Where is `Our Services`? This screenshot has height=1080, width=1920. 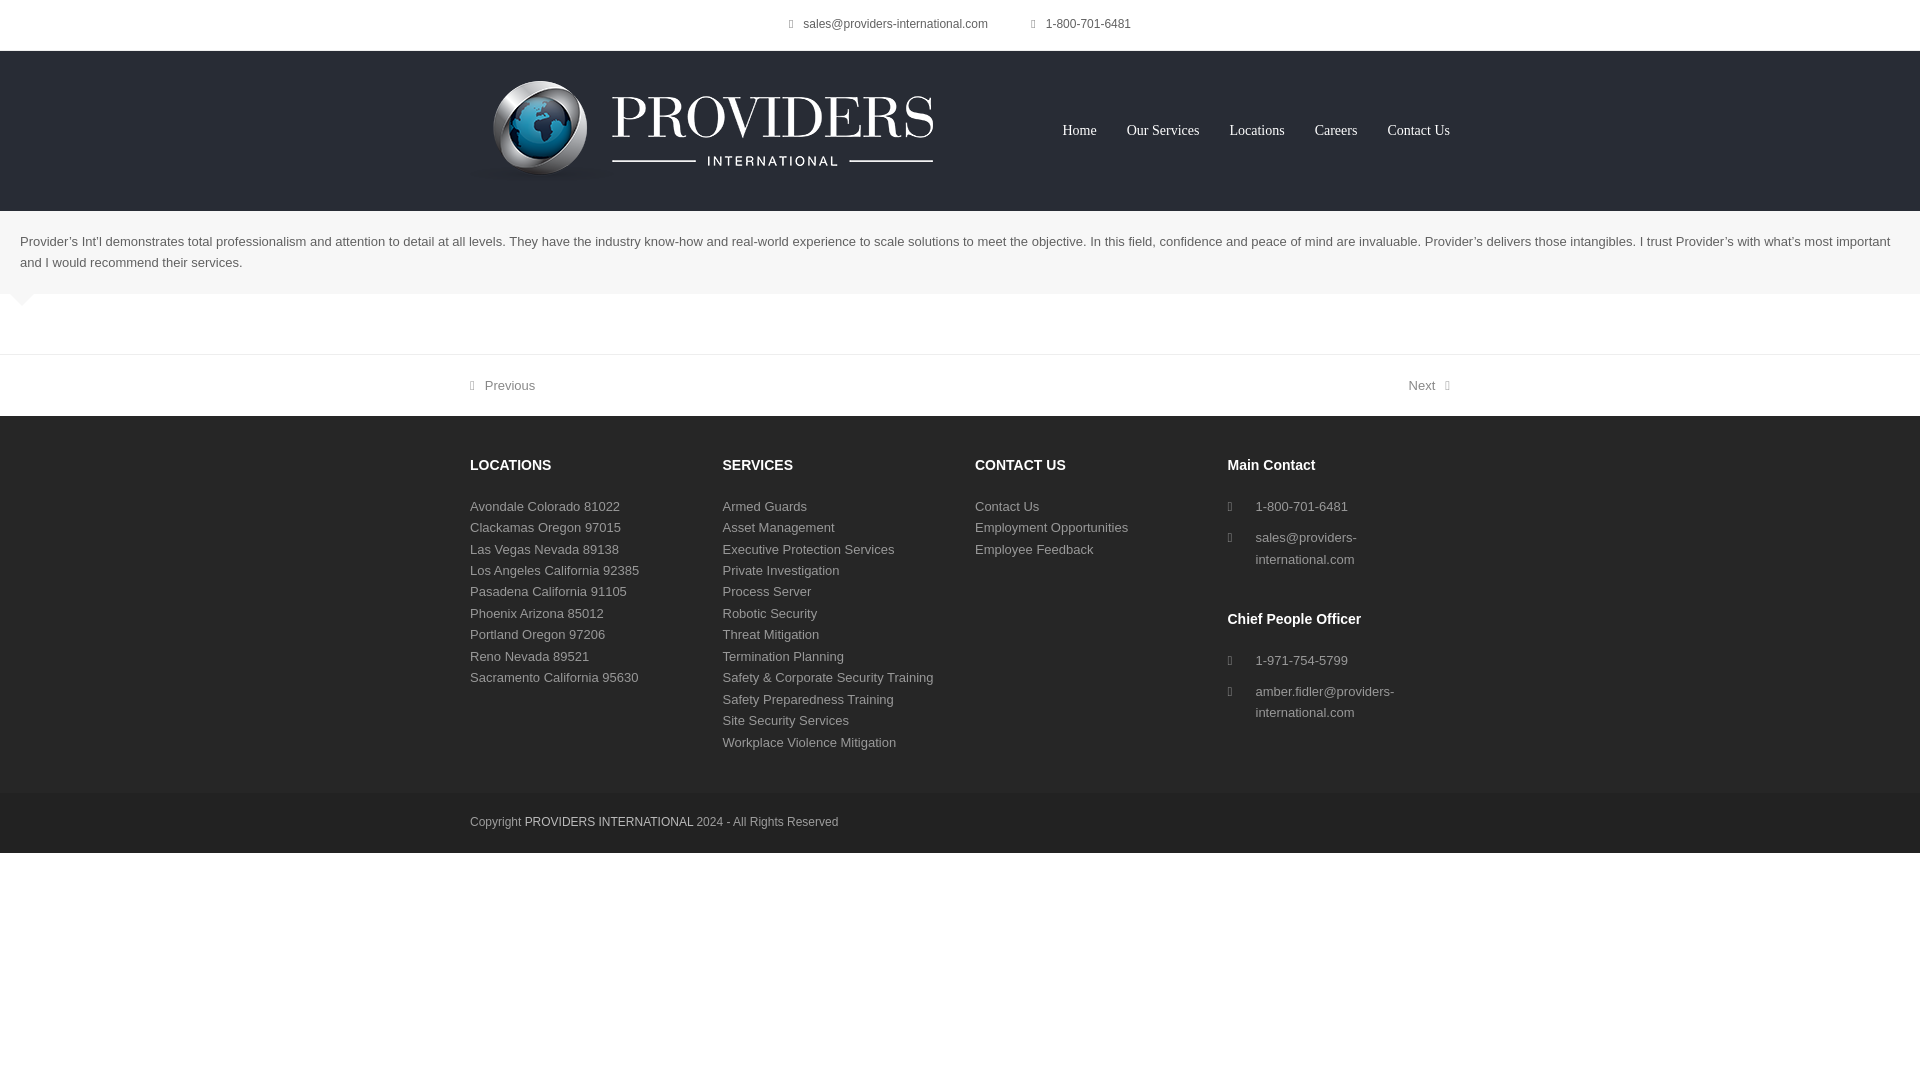 Our Services is located at coordinates (1163, 130).